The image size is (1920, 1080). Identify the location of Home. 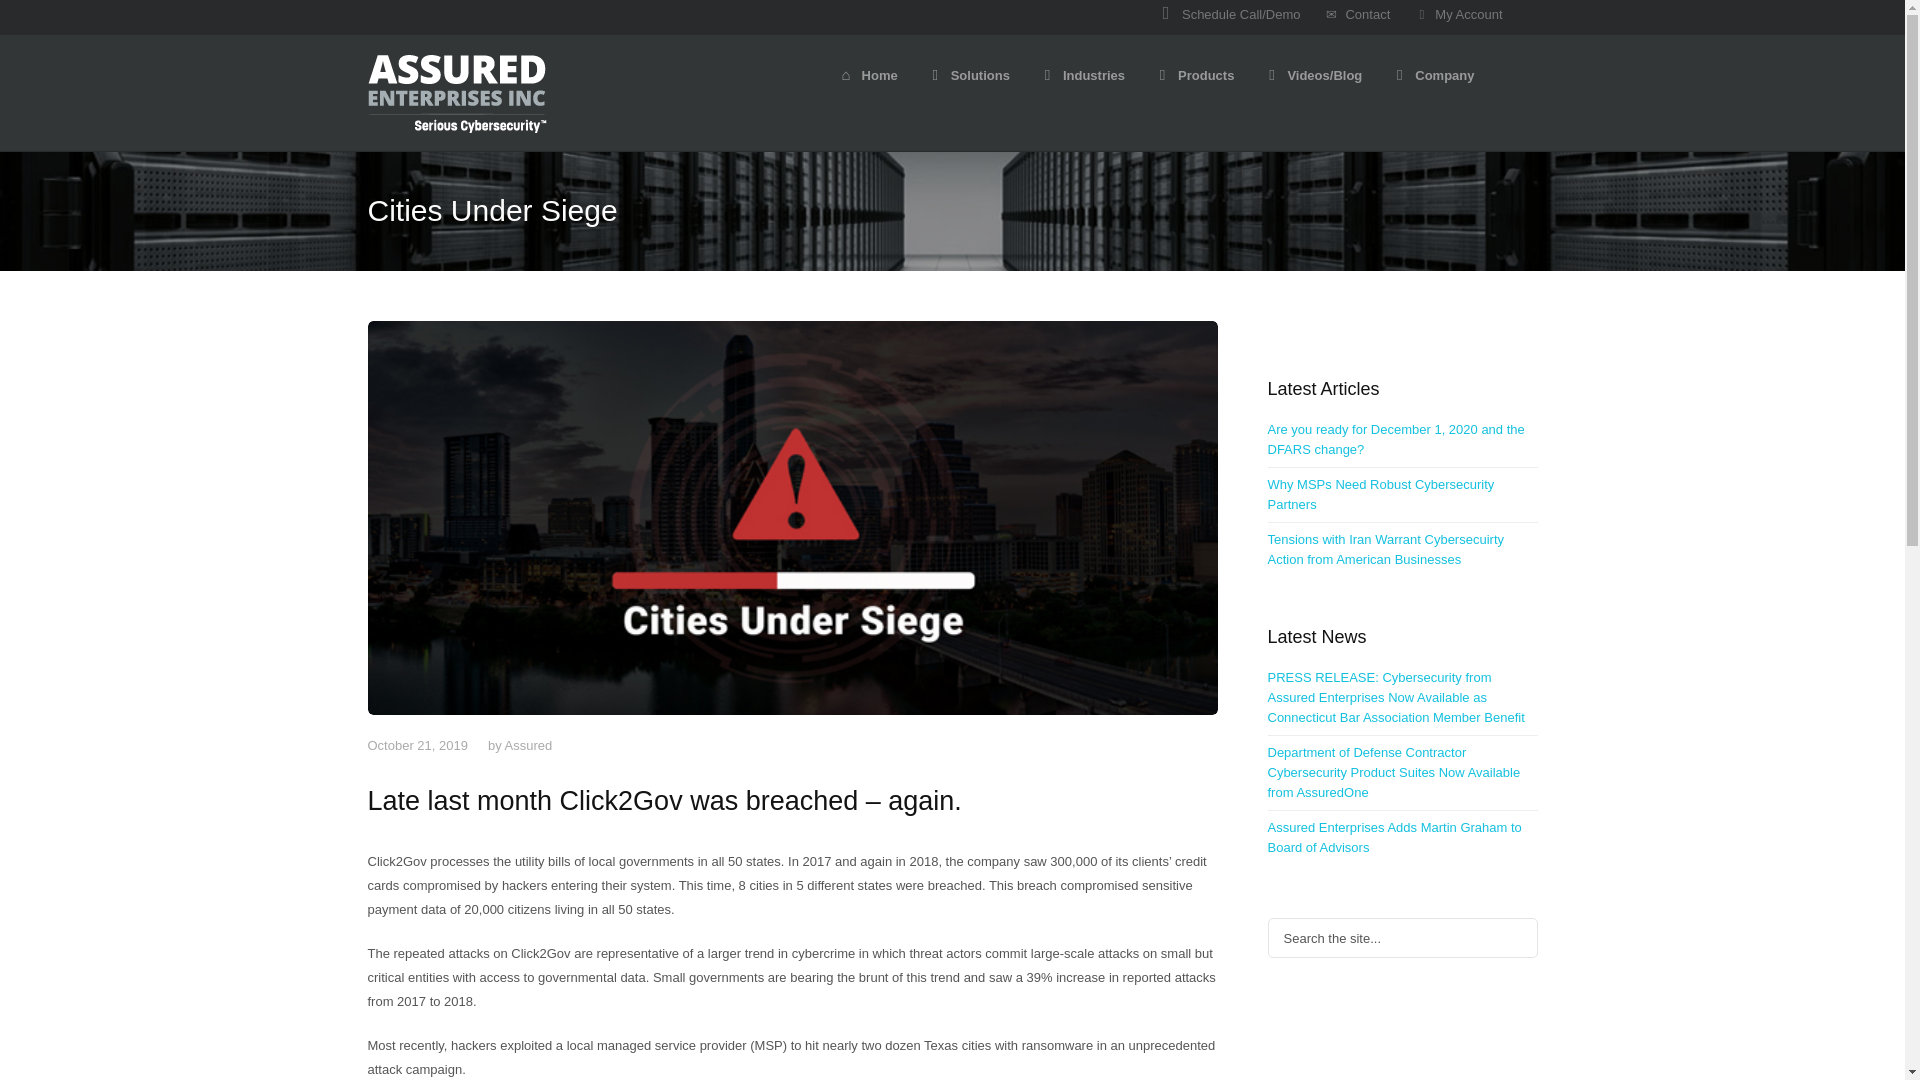
(868, 73).